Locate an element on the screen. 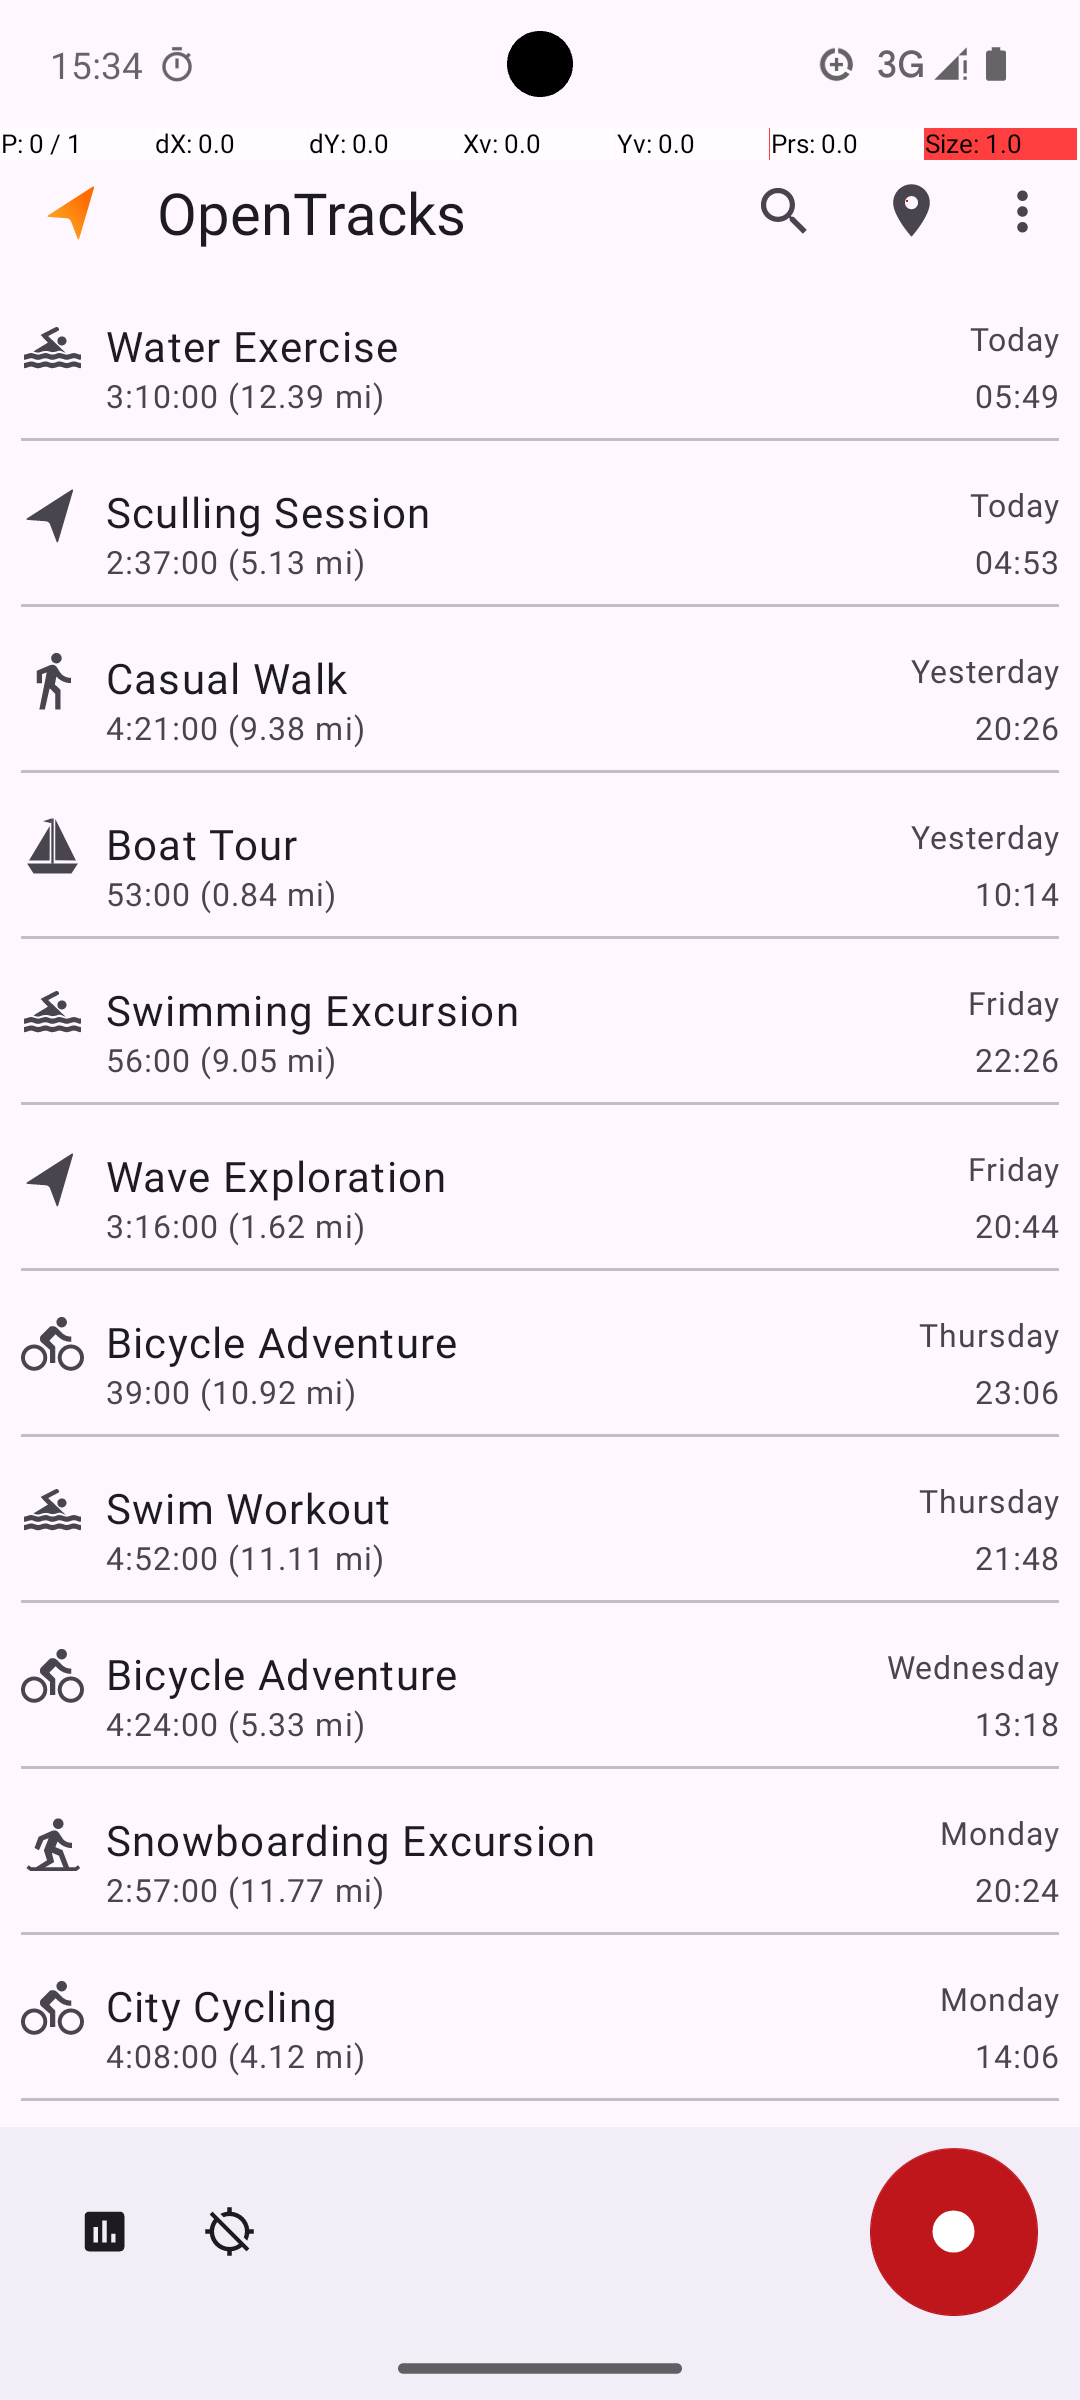 Image resolution: width=1080 pixels, height=2400 pixels. 20:24 is located at coordinates (1016, 1890).